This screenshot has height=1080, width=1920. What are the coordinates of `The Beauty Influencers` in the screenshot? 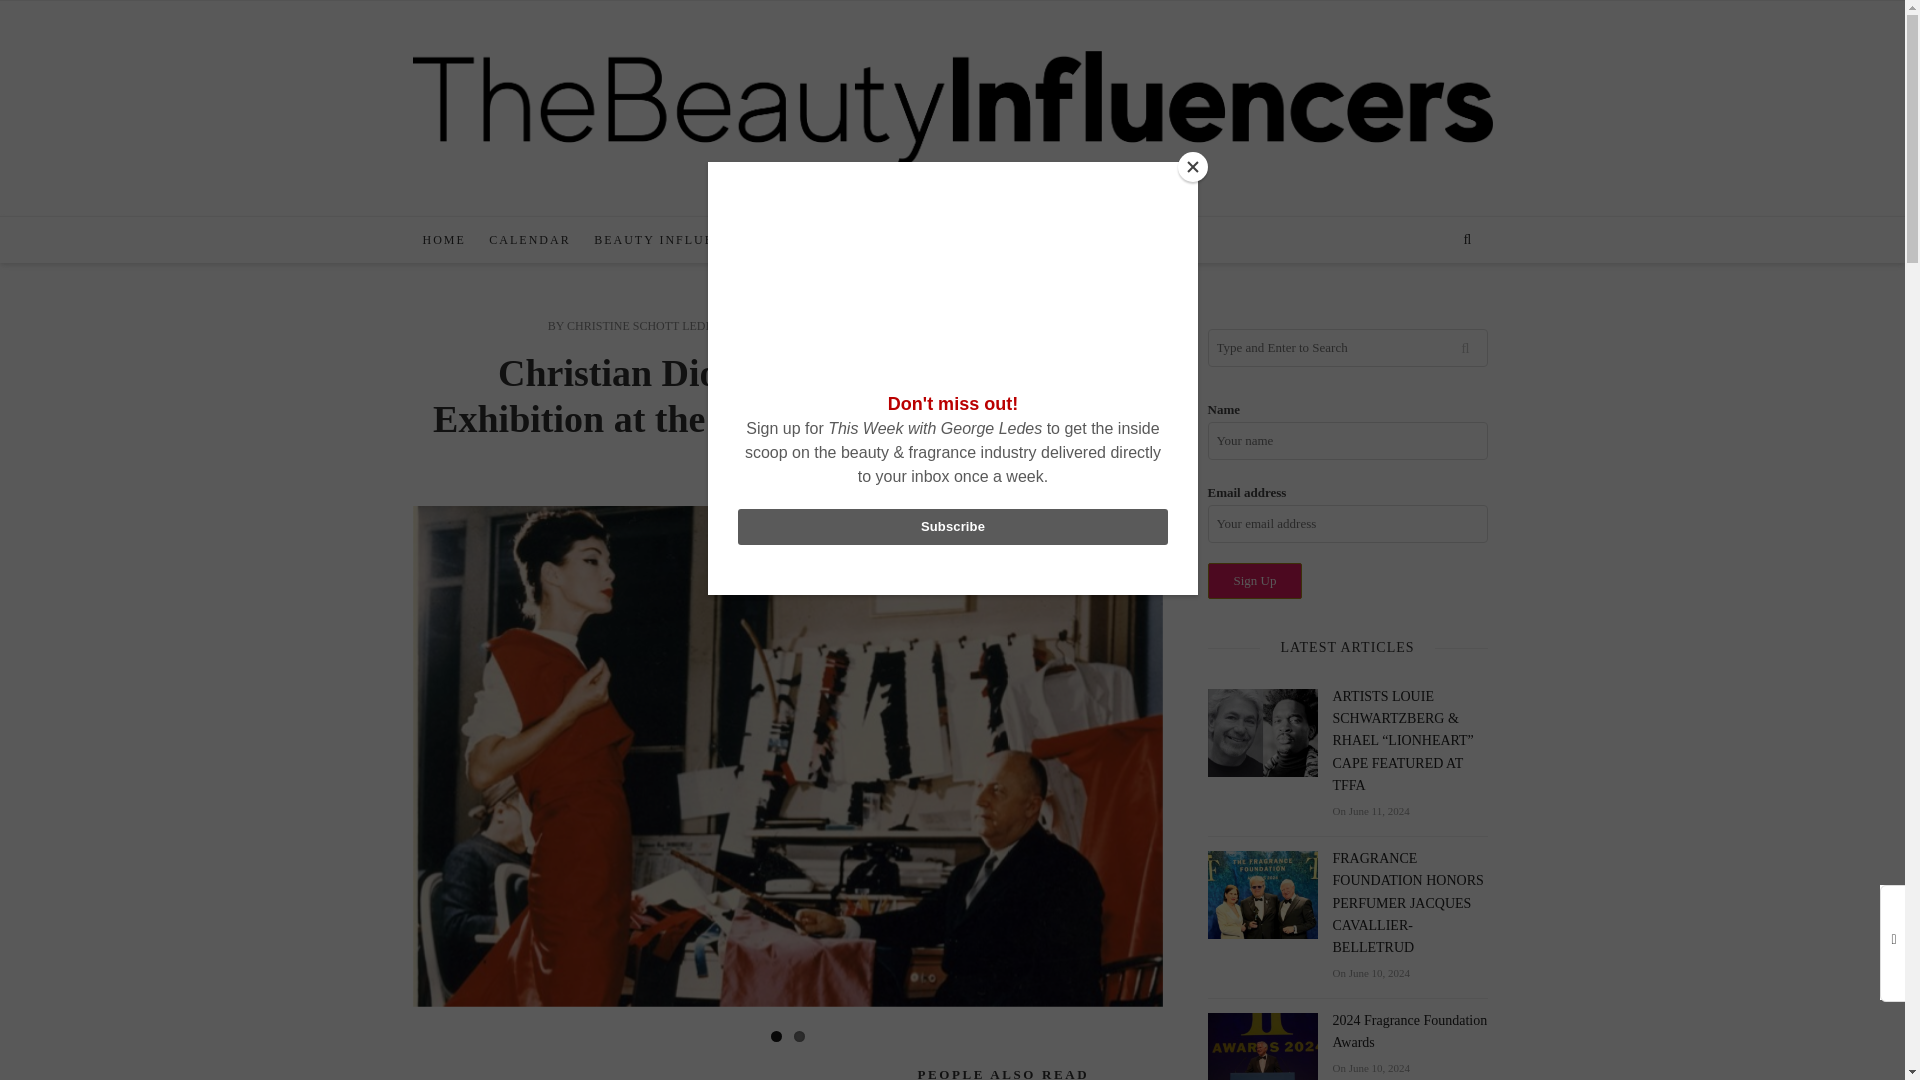 It's located at (952, 106).